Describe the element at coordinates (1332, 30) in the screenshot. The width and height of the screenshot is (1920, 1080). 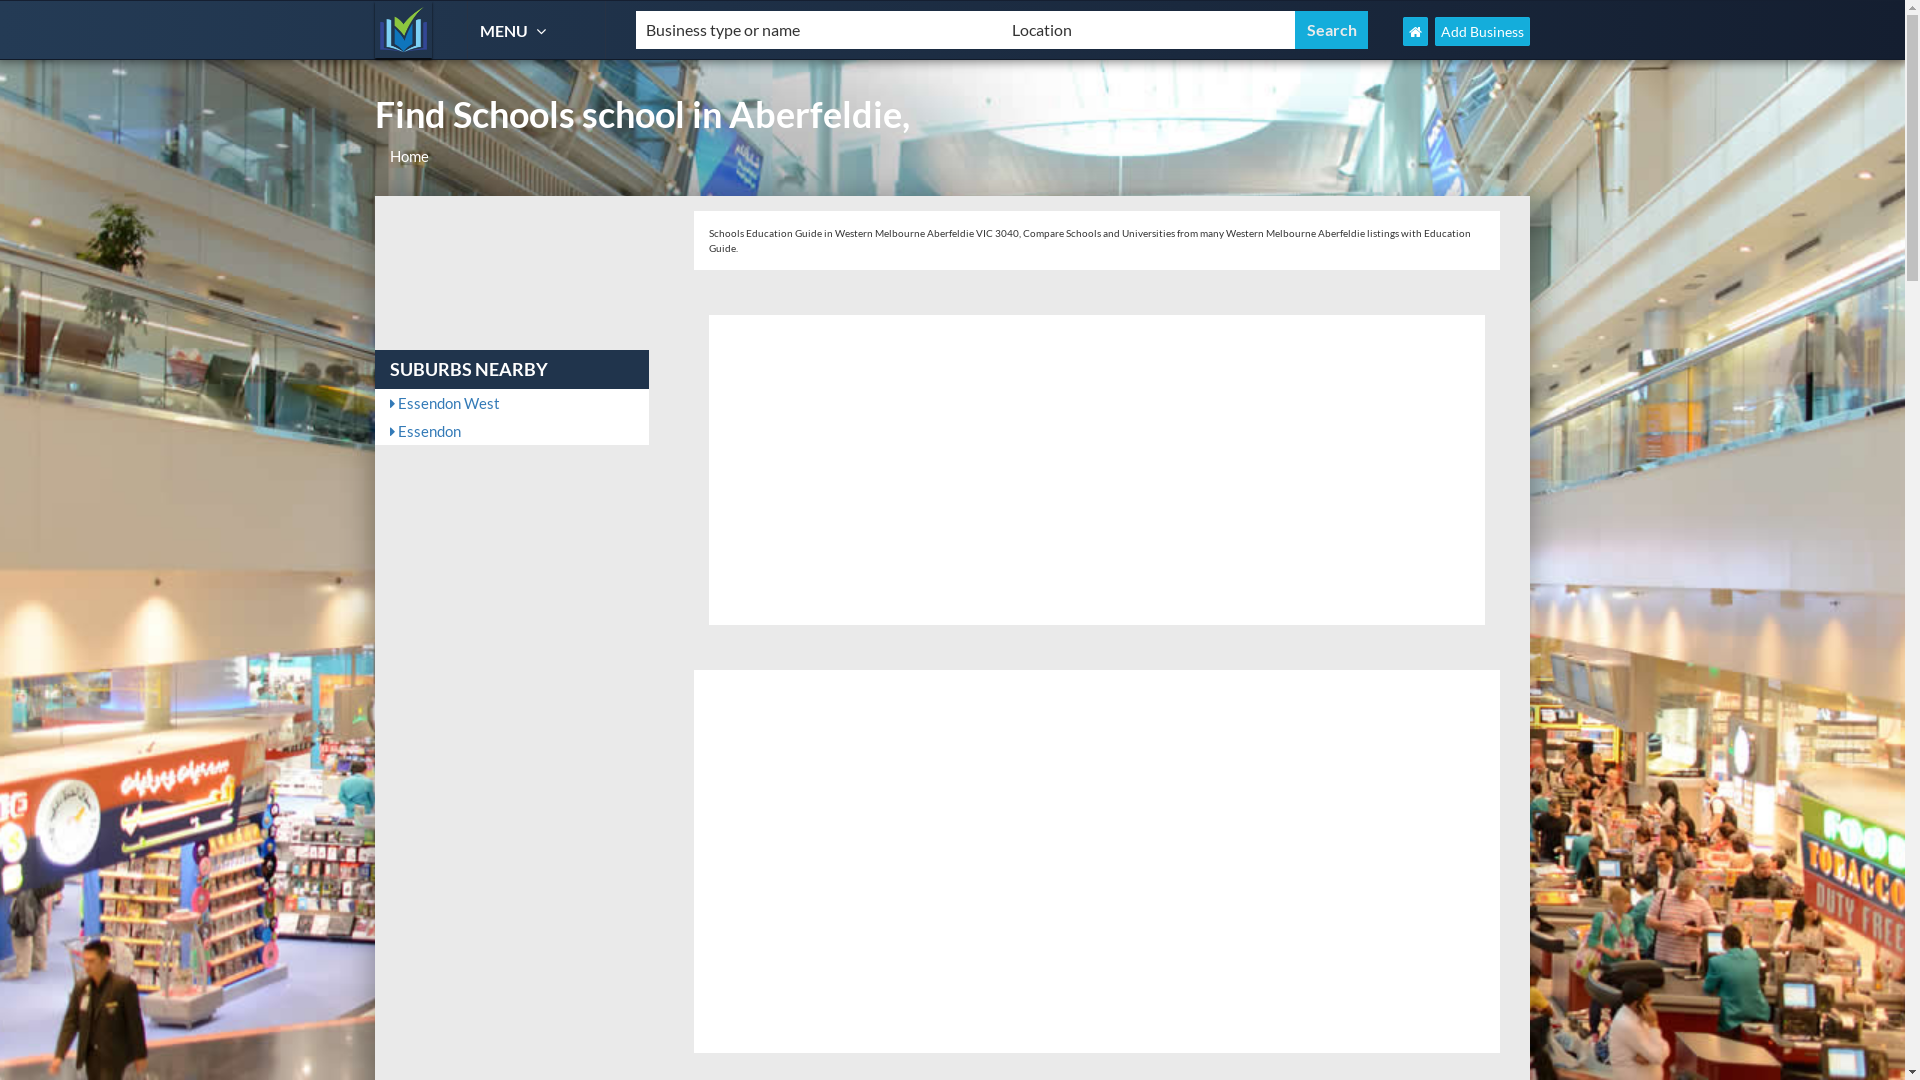
I see `Search` at that location.